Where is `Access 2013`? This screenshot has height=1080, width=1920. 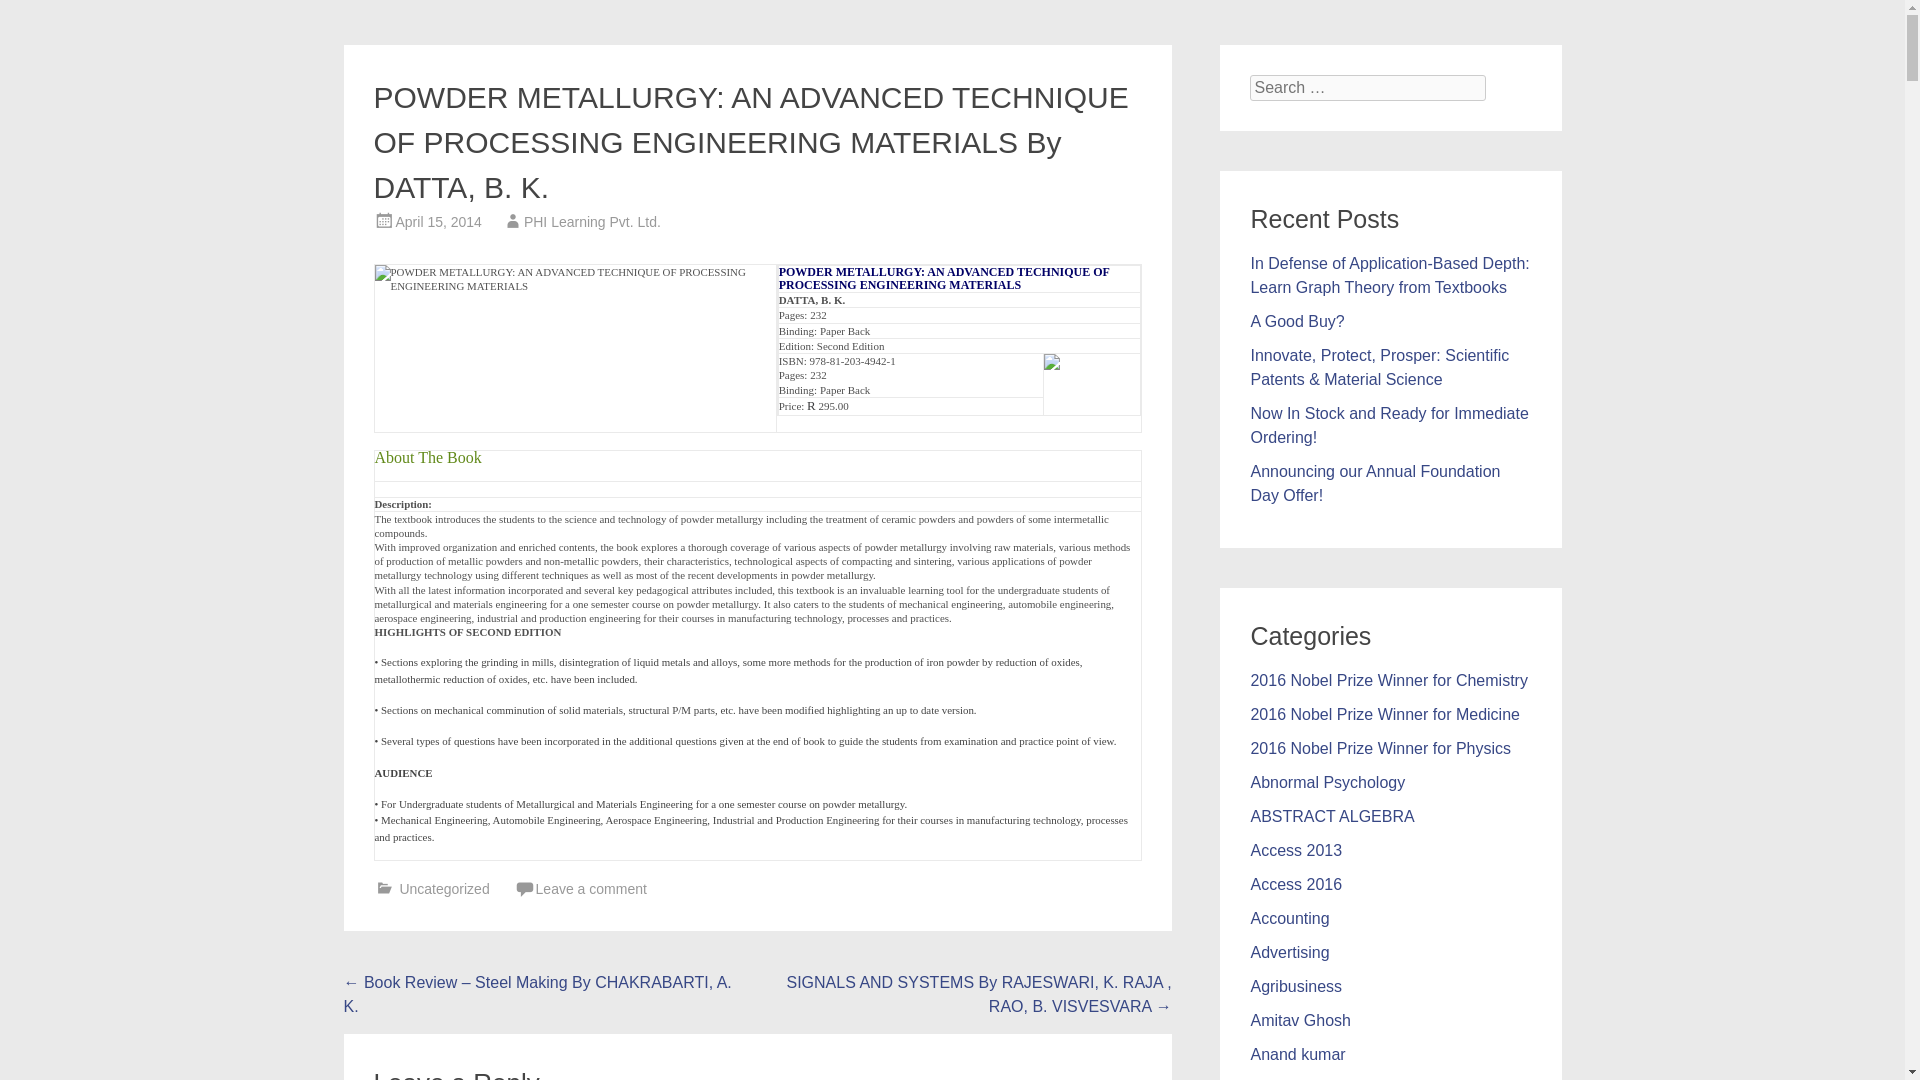
Access 2013 is located at coordinates (1296, 850).